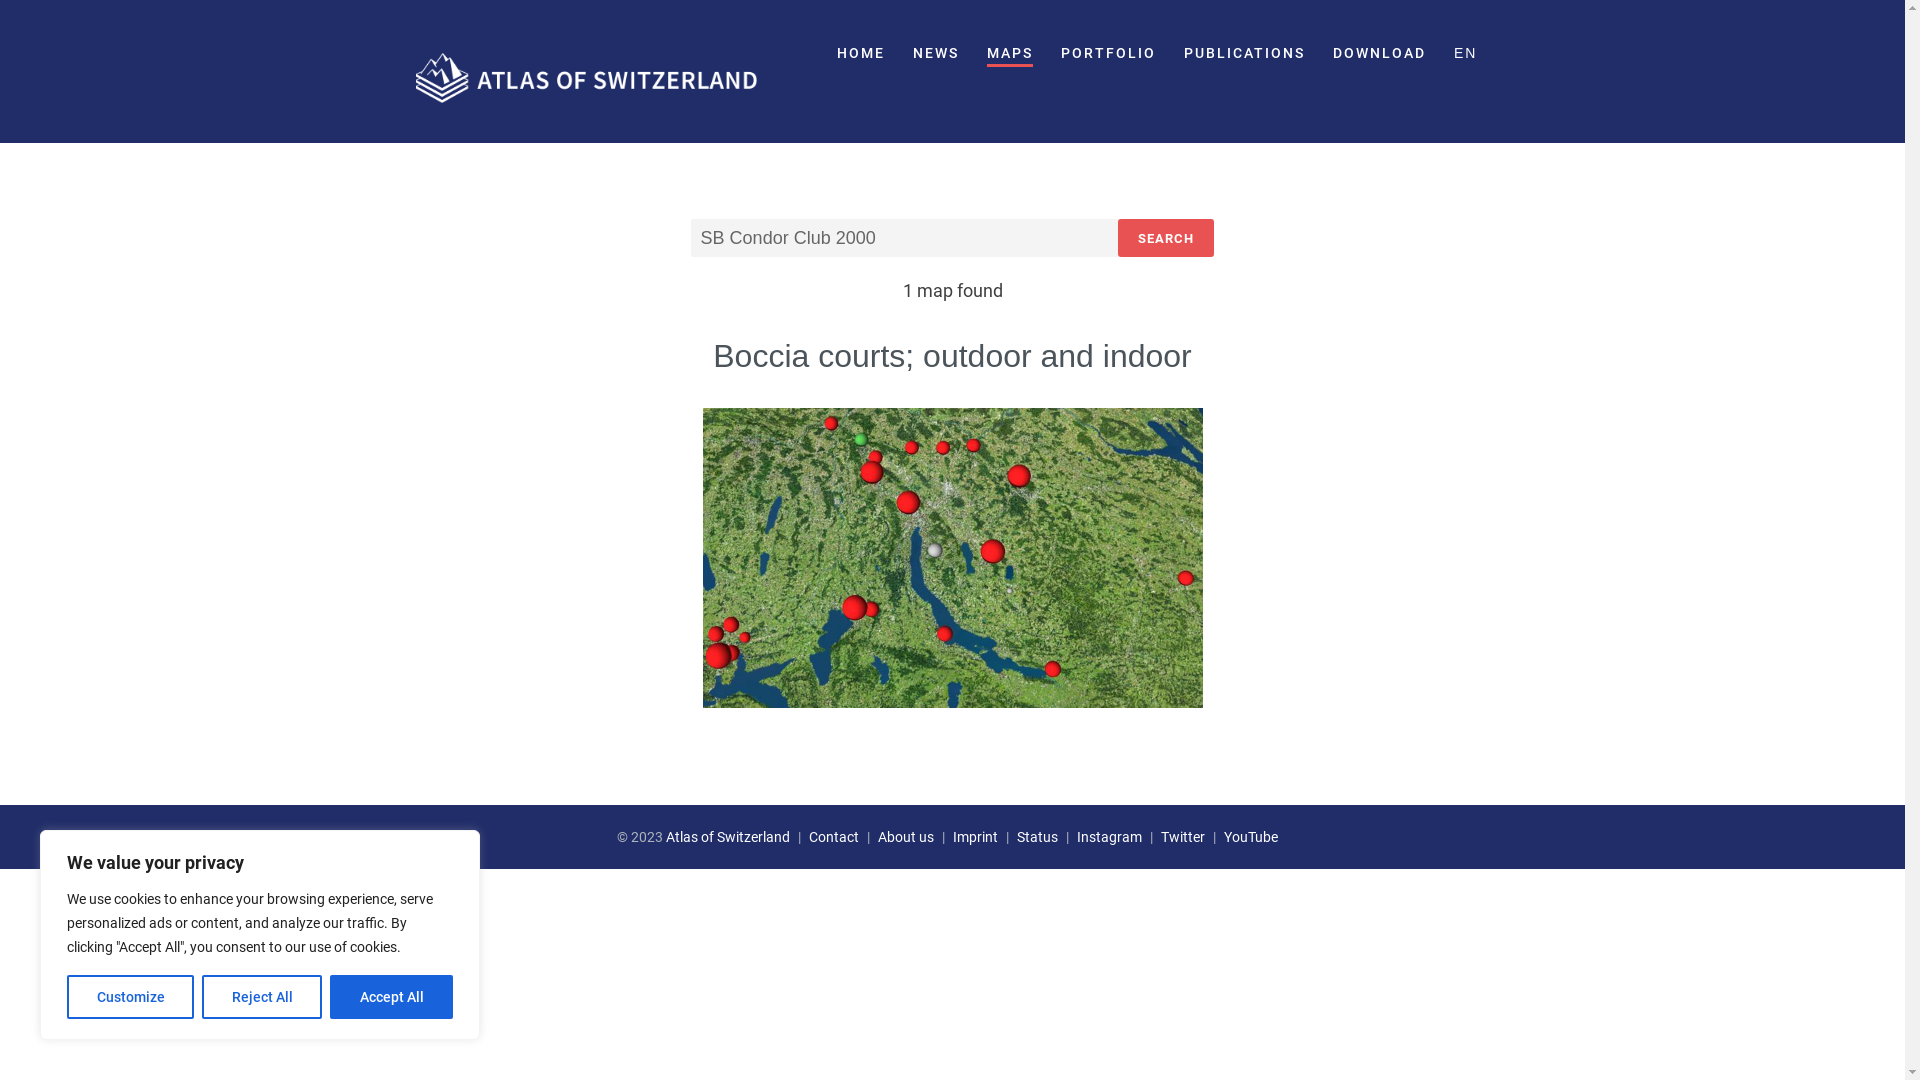 Image resolution: width=1920 pixels, height=1080 pixels. What do you see at coordinates (1110, 837) in the screenshot?
I see `Instagram` at bounding box center [1110, 837].